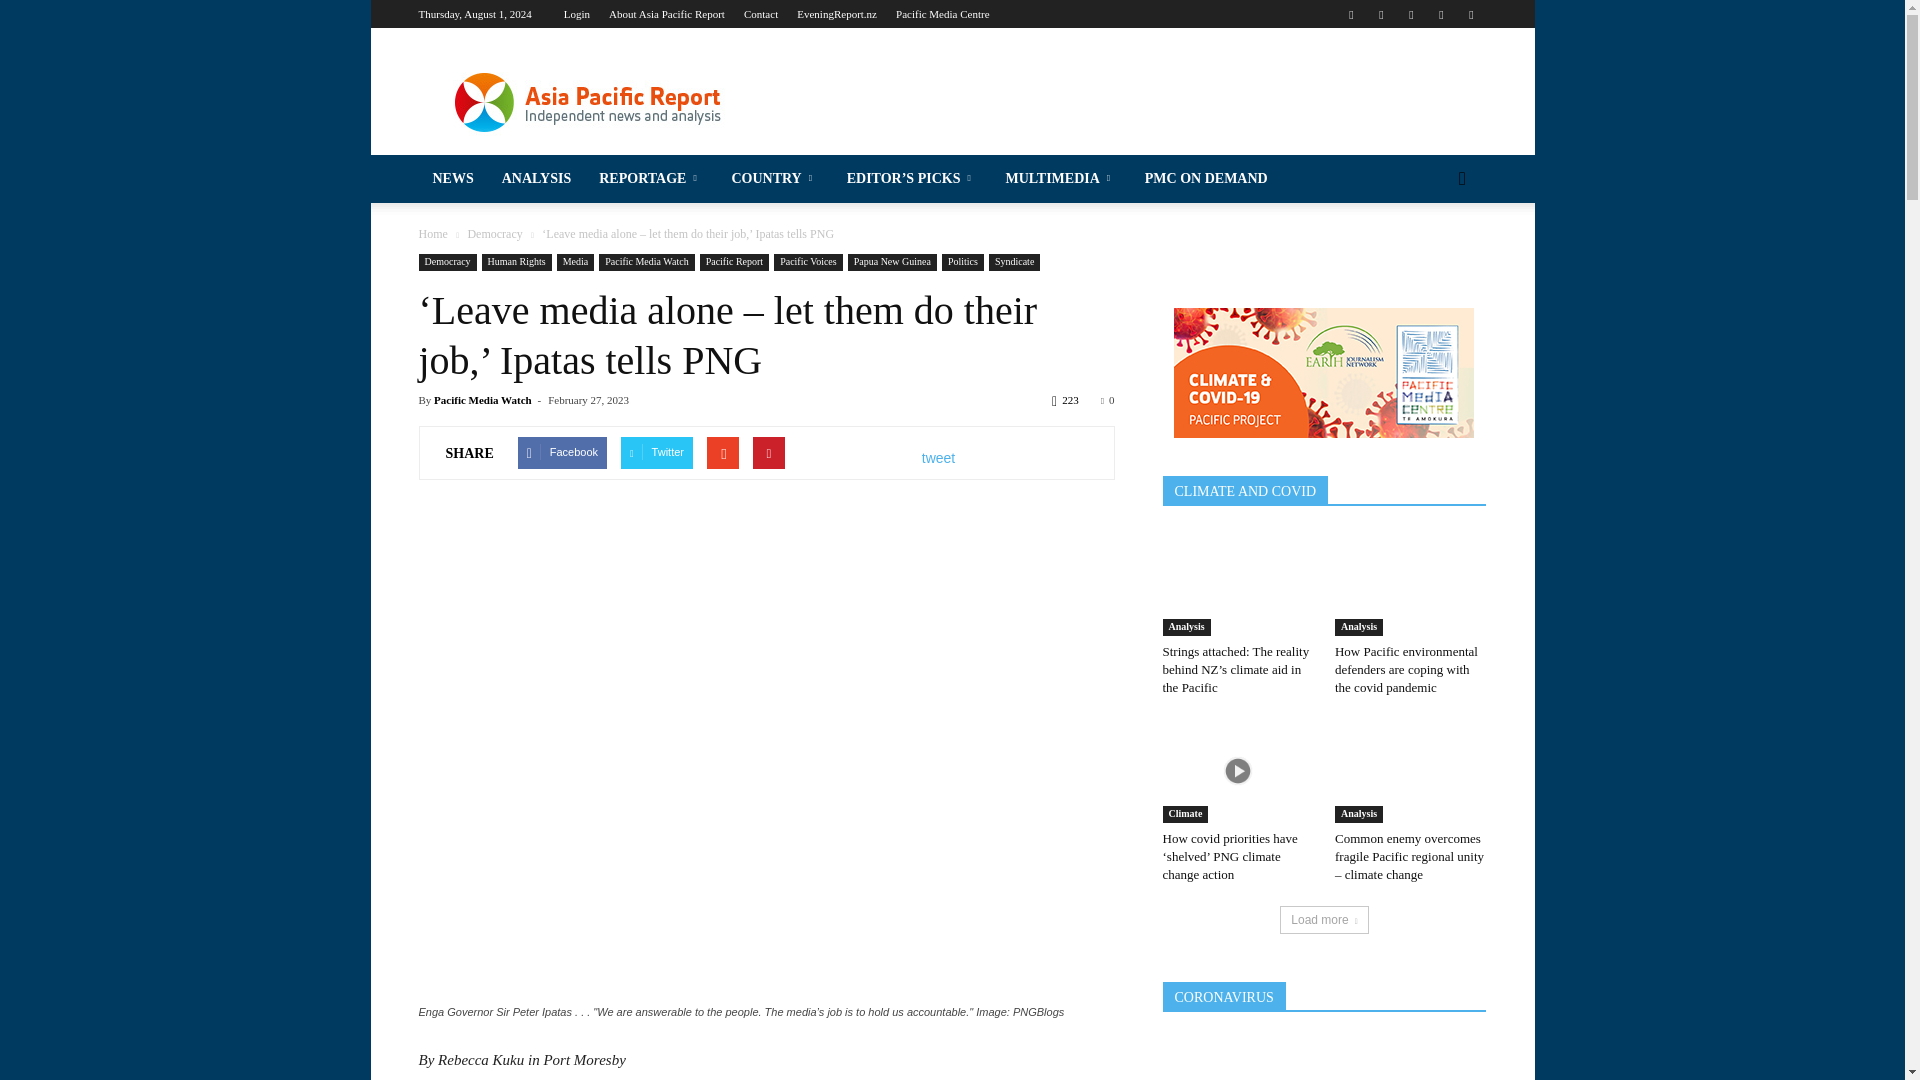 The image size is (1920, 1080). I want to click on Kiribati, so click(185, 594).